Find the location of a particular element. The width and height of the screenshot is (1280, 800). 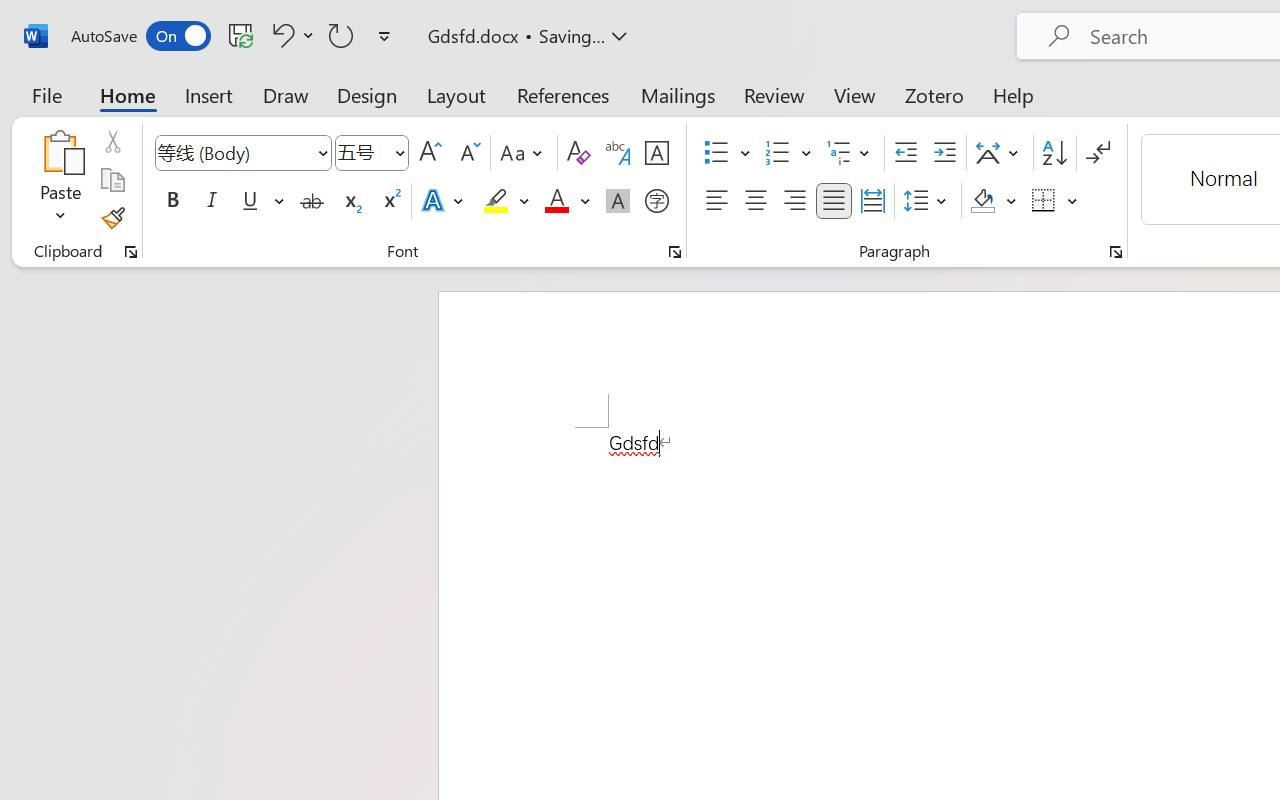

Repeat Style is located at coordinates (341, 35).